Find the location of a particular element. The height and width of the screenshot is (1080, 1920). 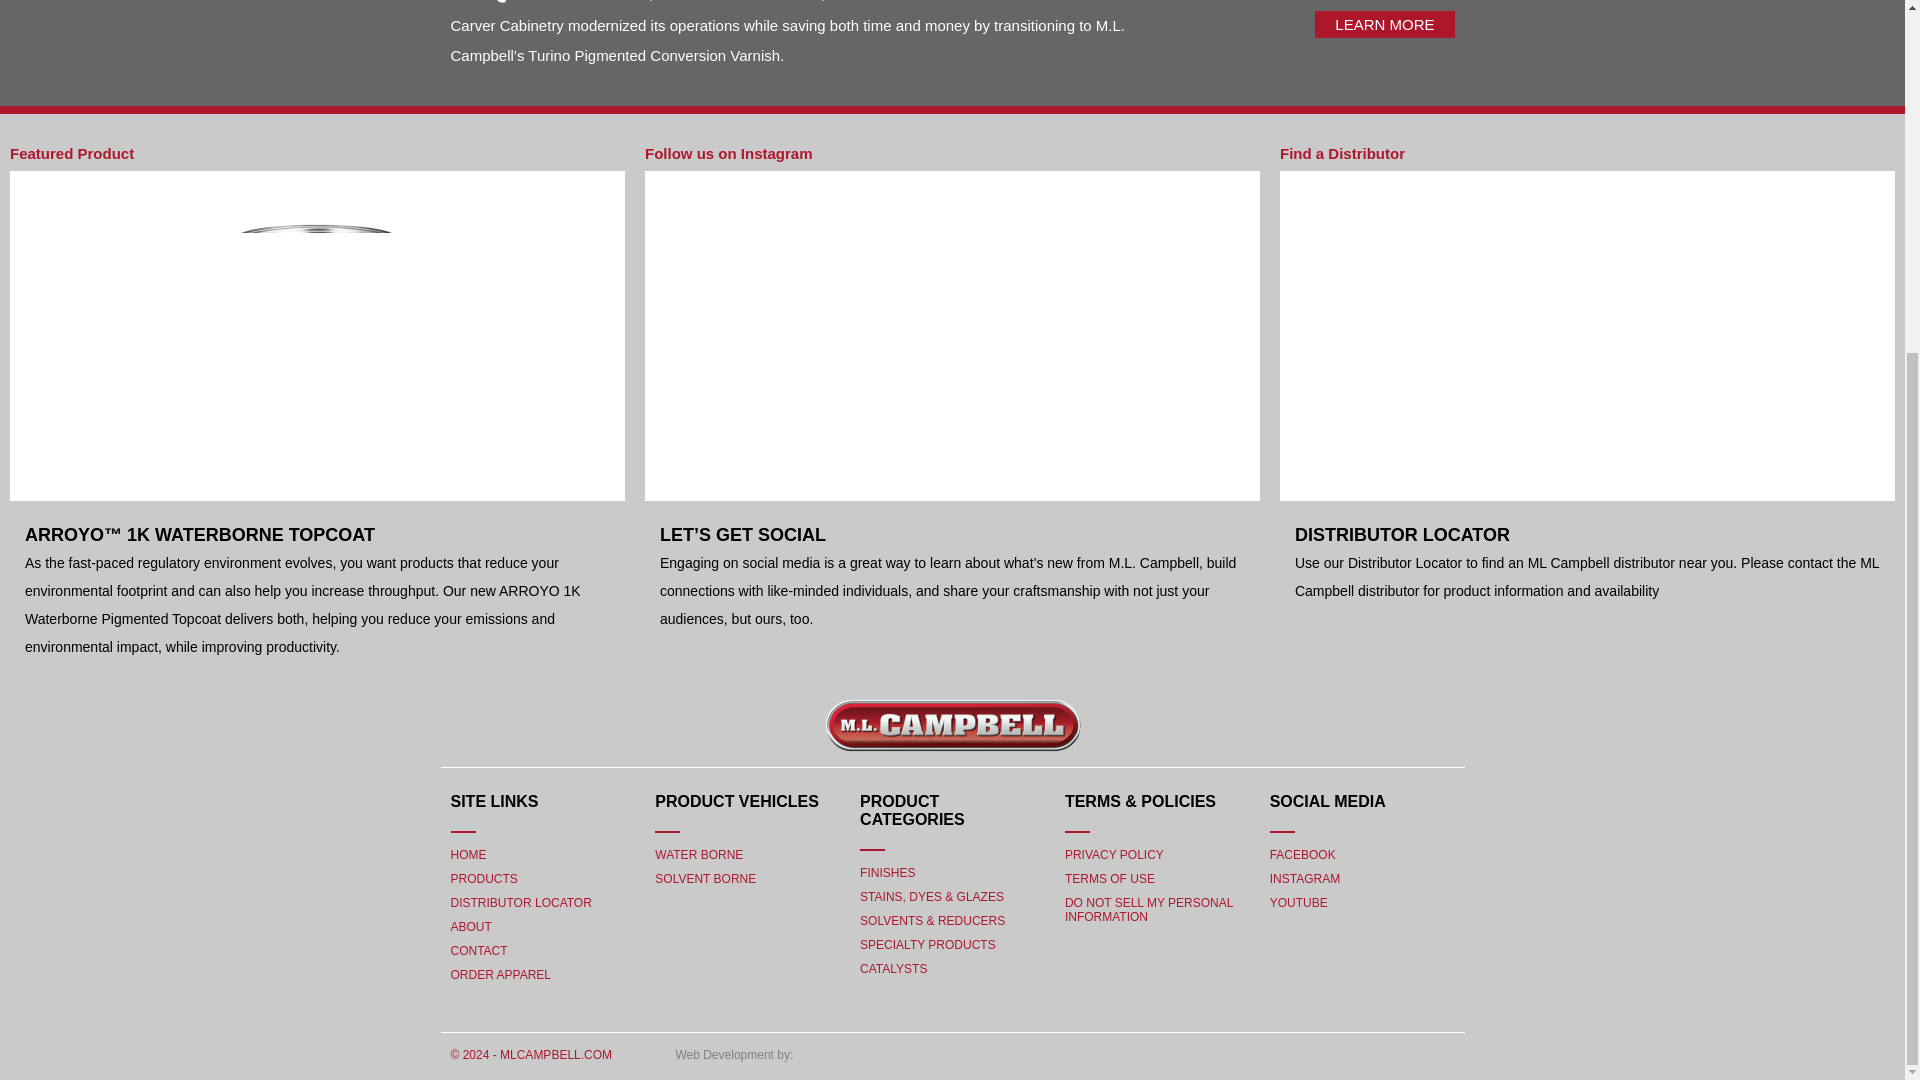

FINISHES is located at coordinates (952, 872).